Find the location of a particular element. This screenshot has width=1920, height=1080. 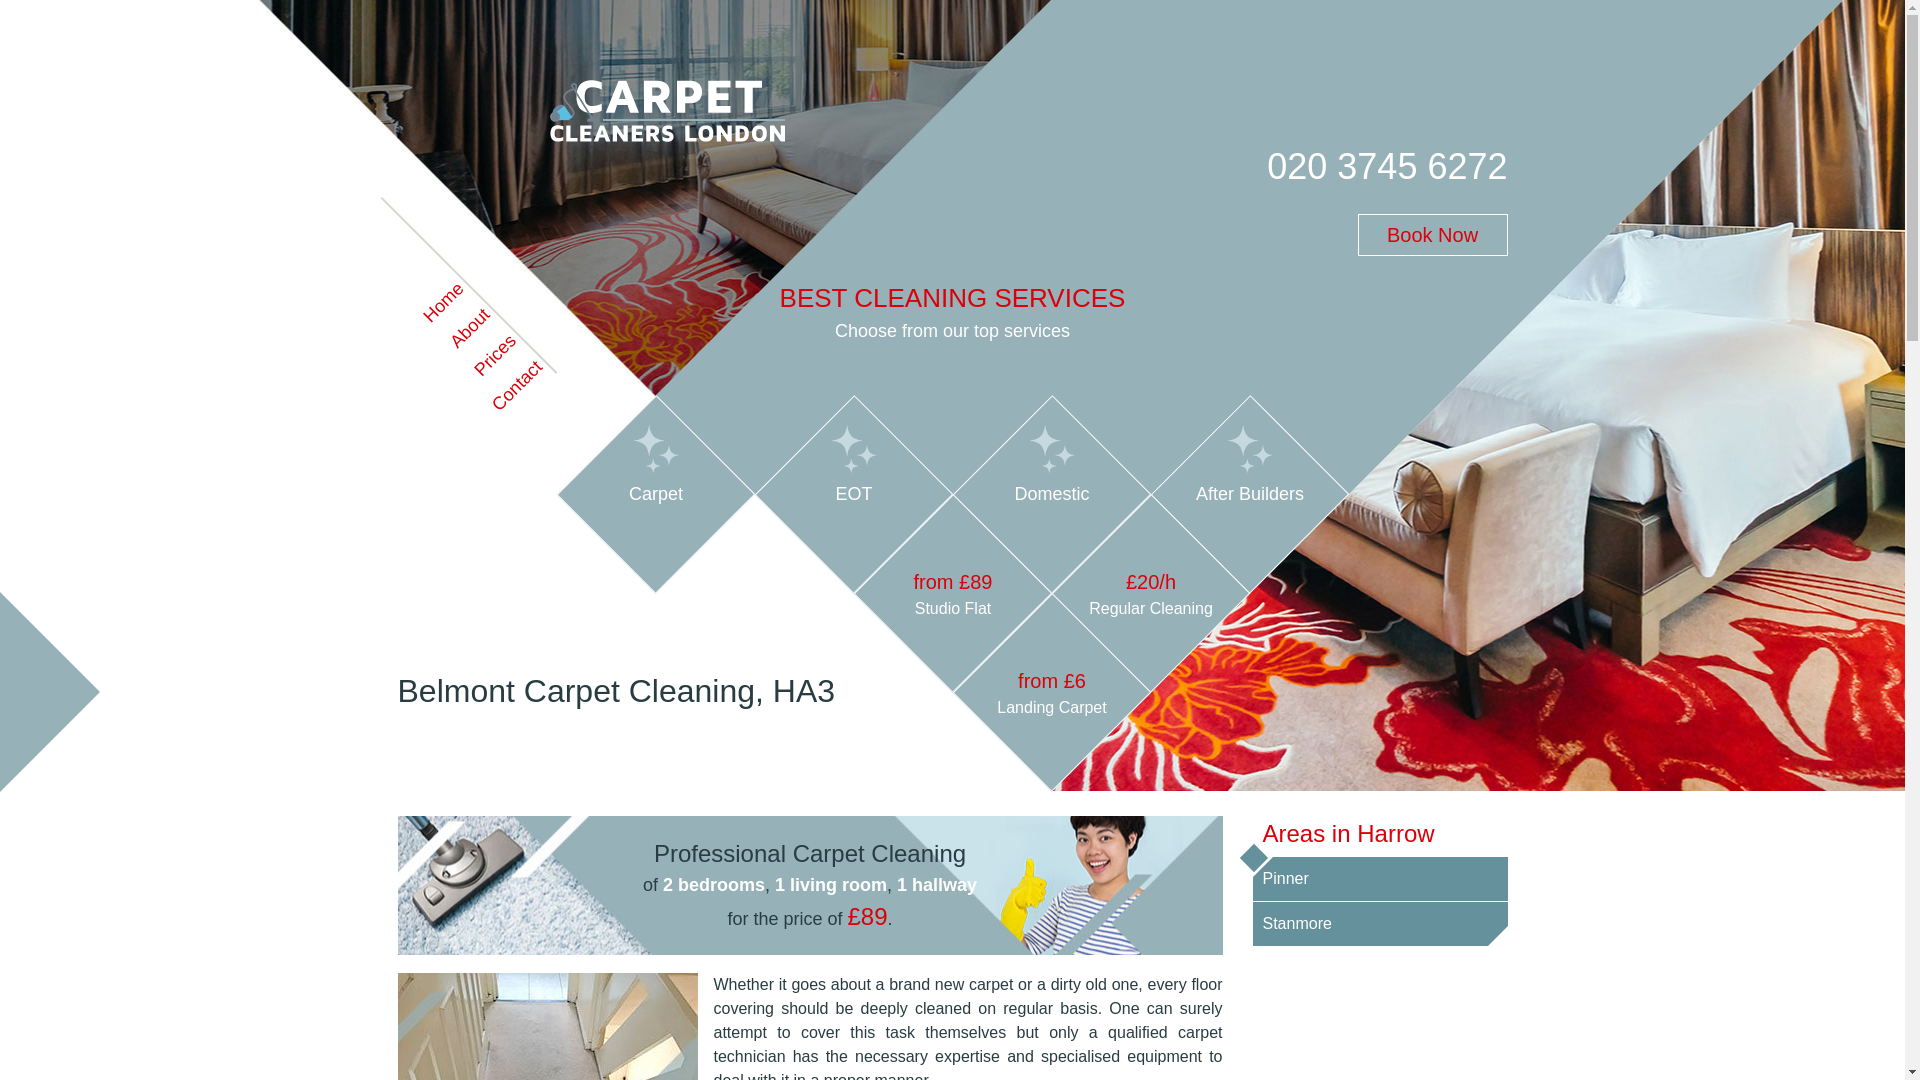

After Builders is located at coordinates (1220, 465).